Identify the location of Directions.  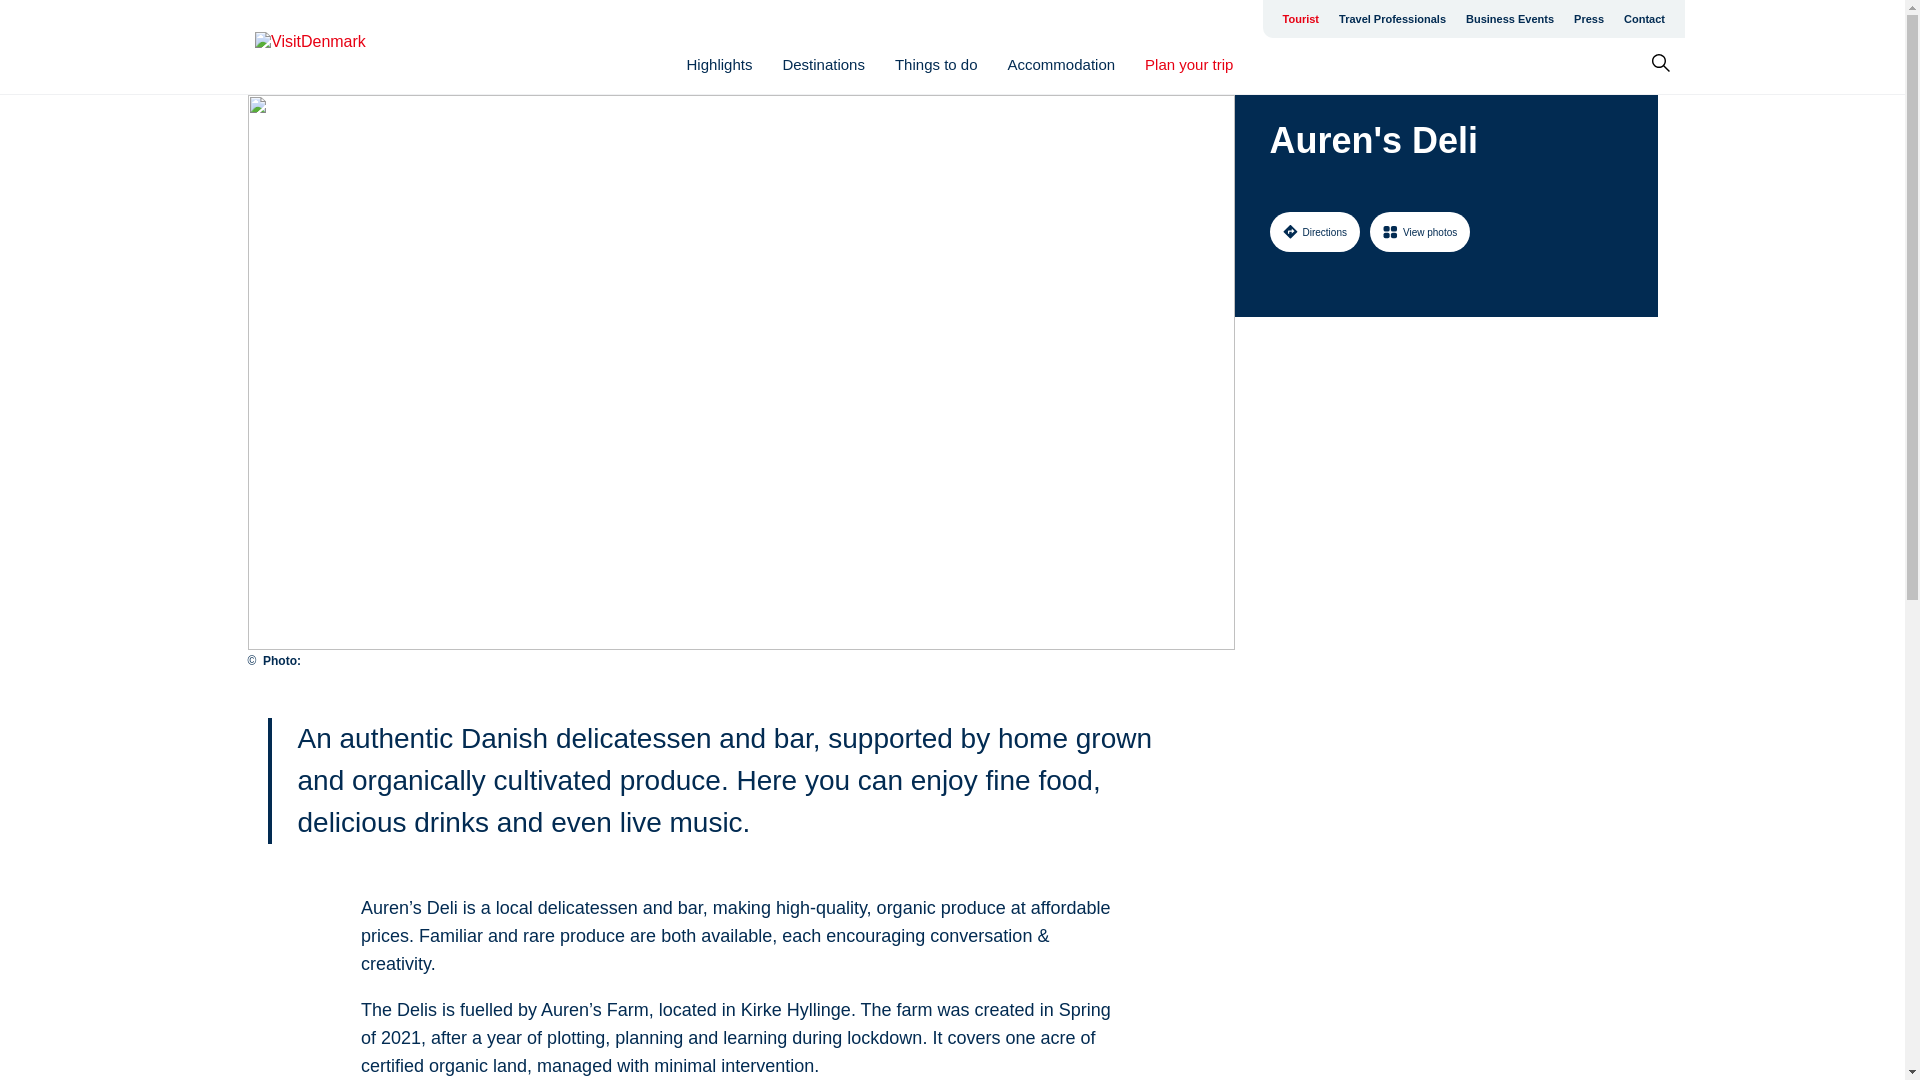
(1314, 231).